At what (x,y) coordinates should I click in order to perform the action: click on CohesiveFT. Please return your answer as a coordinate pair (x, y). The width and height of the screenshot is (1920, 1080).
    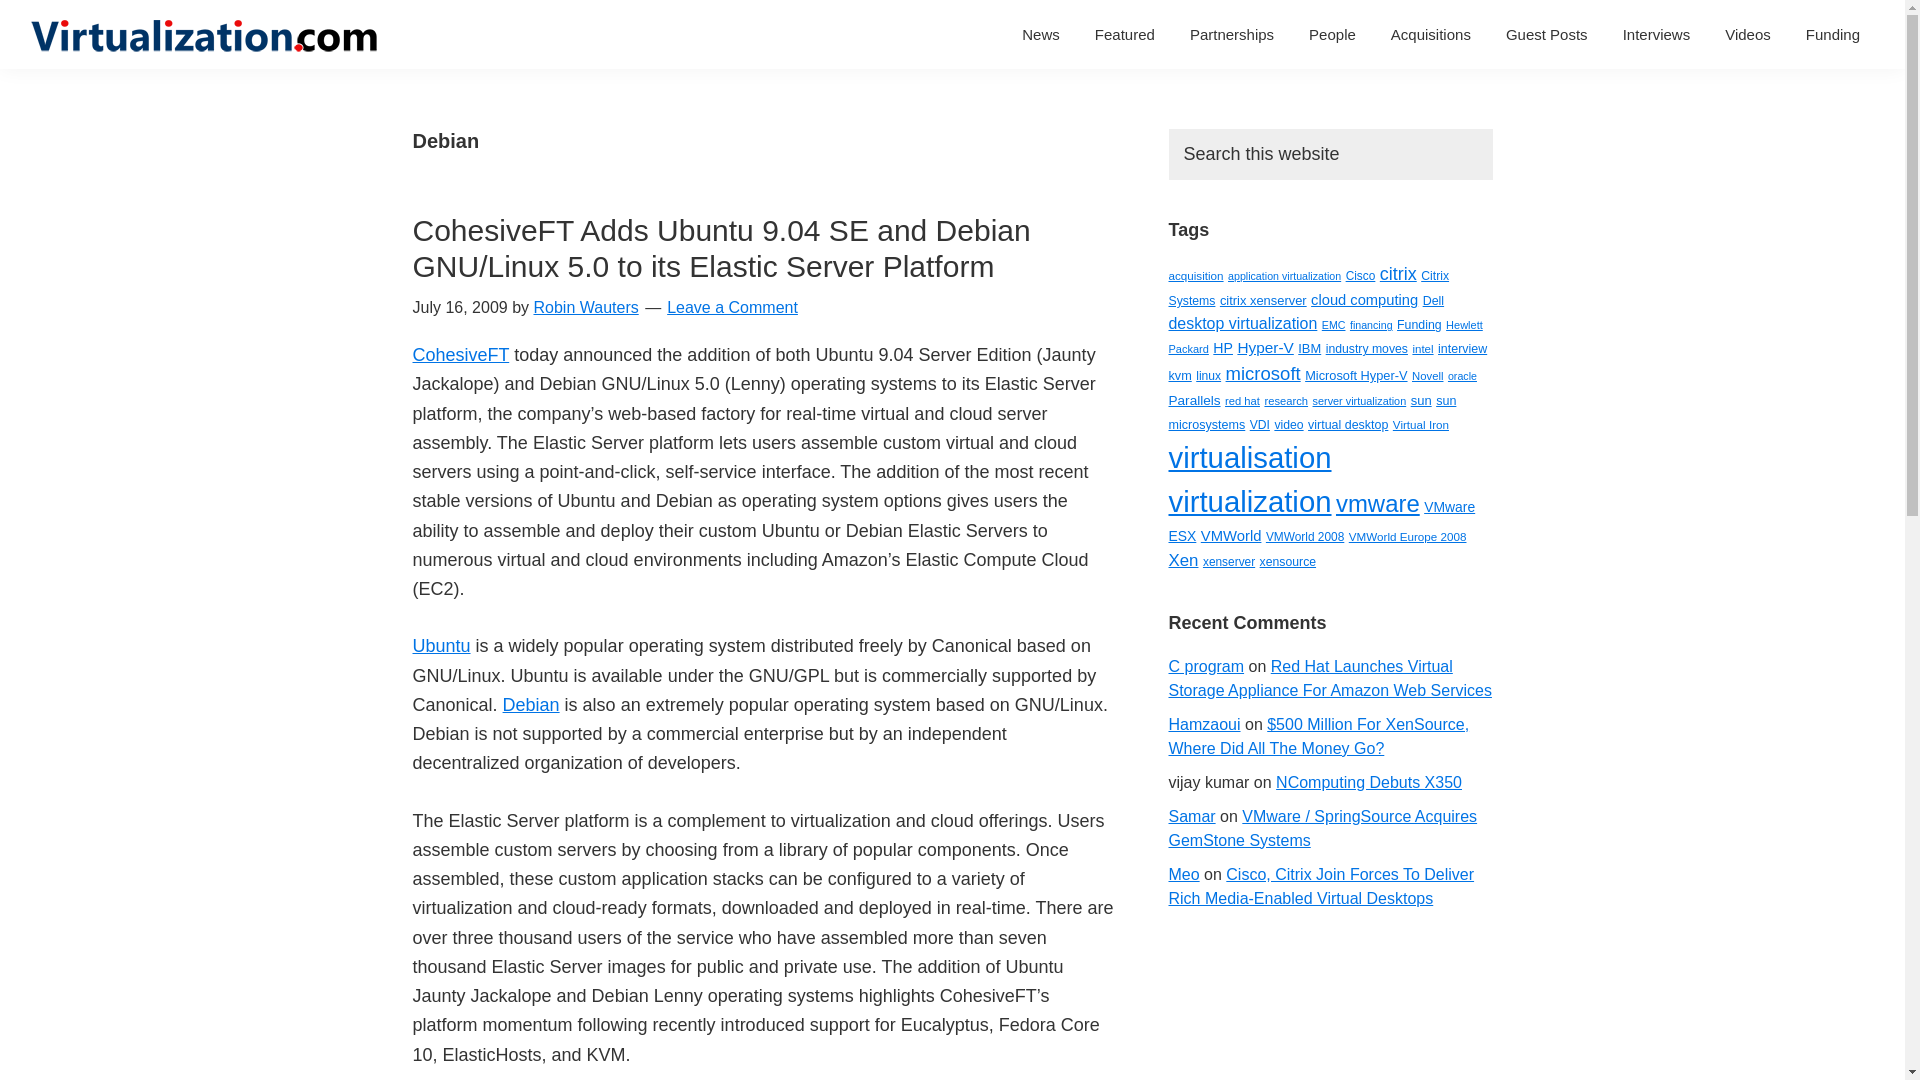
    Looking at the image, I should click on (460, 354).